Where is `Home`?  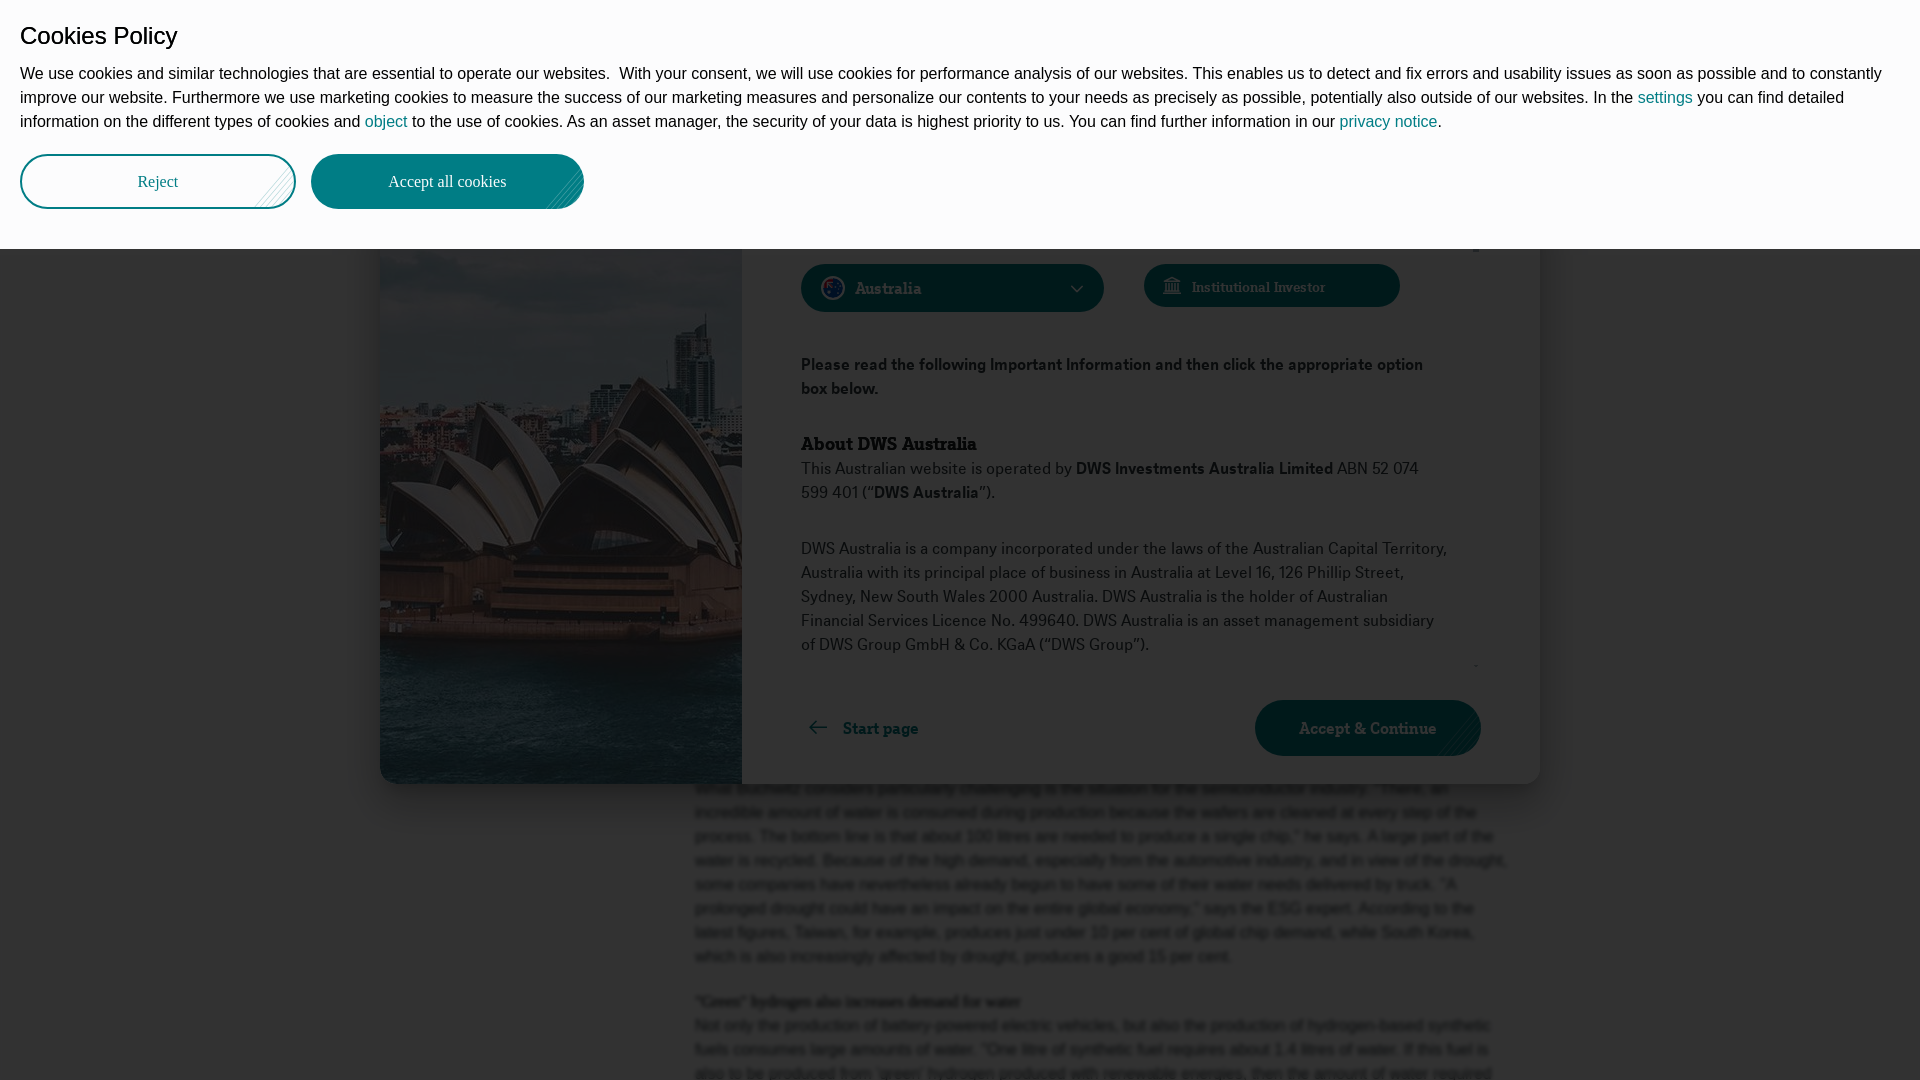 Home is located at coordinates (406, 122).